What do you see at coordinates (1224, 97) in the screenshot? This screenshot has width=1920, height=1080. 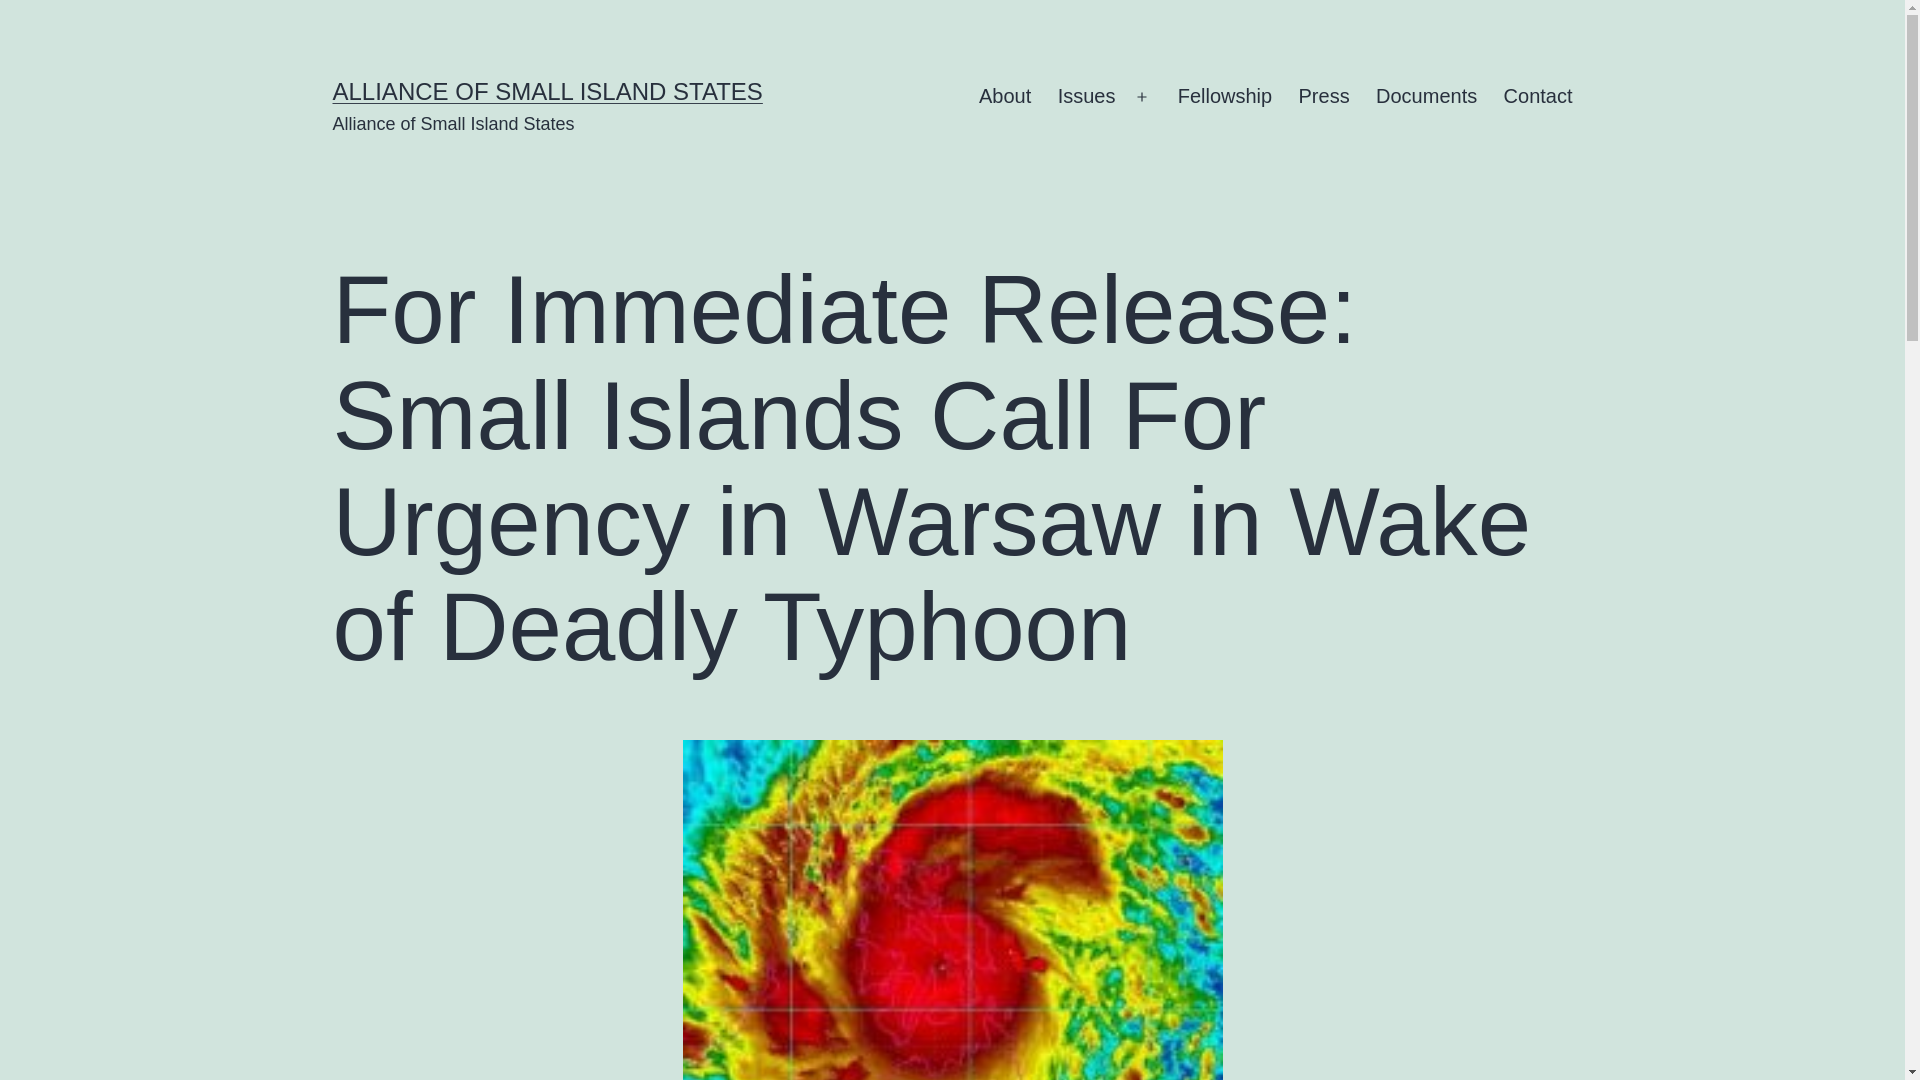 I see `Fellowship` at bounding box center [1224, 97].